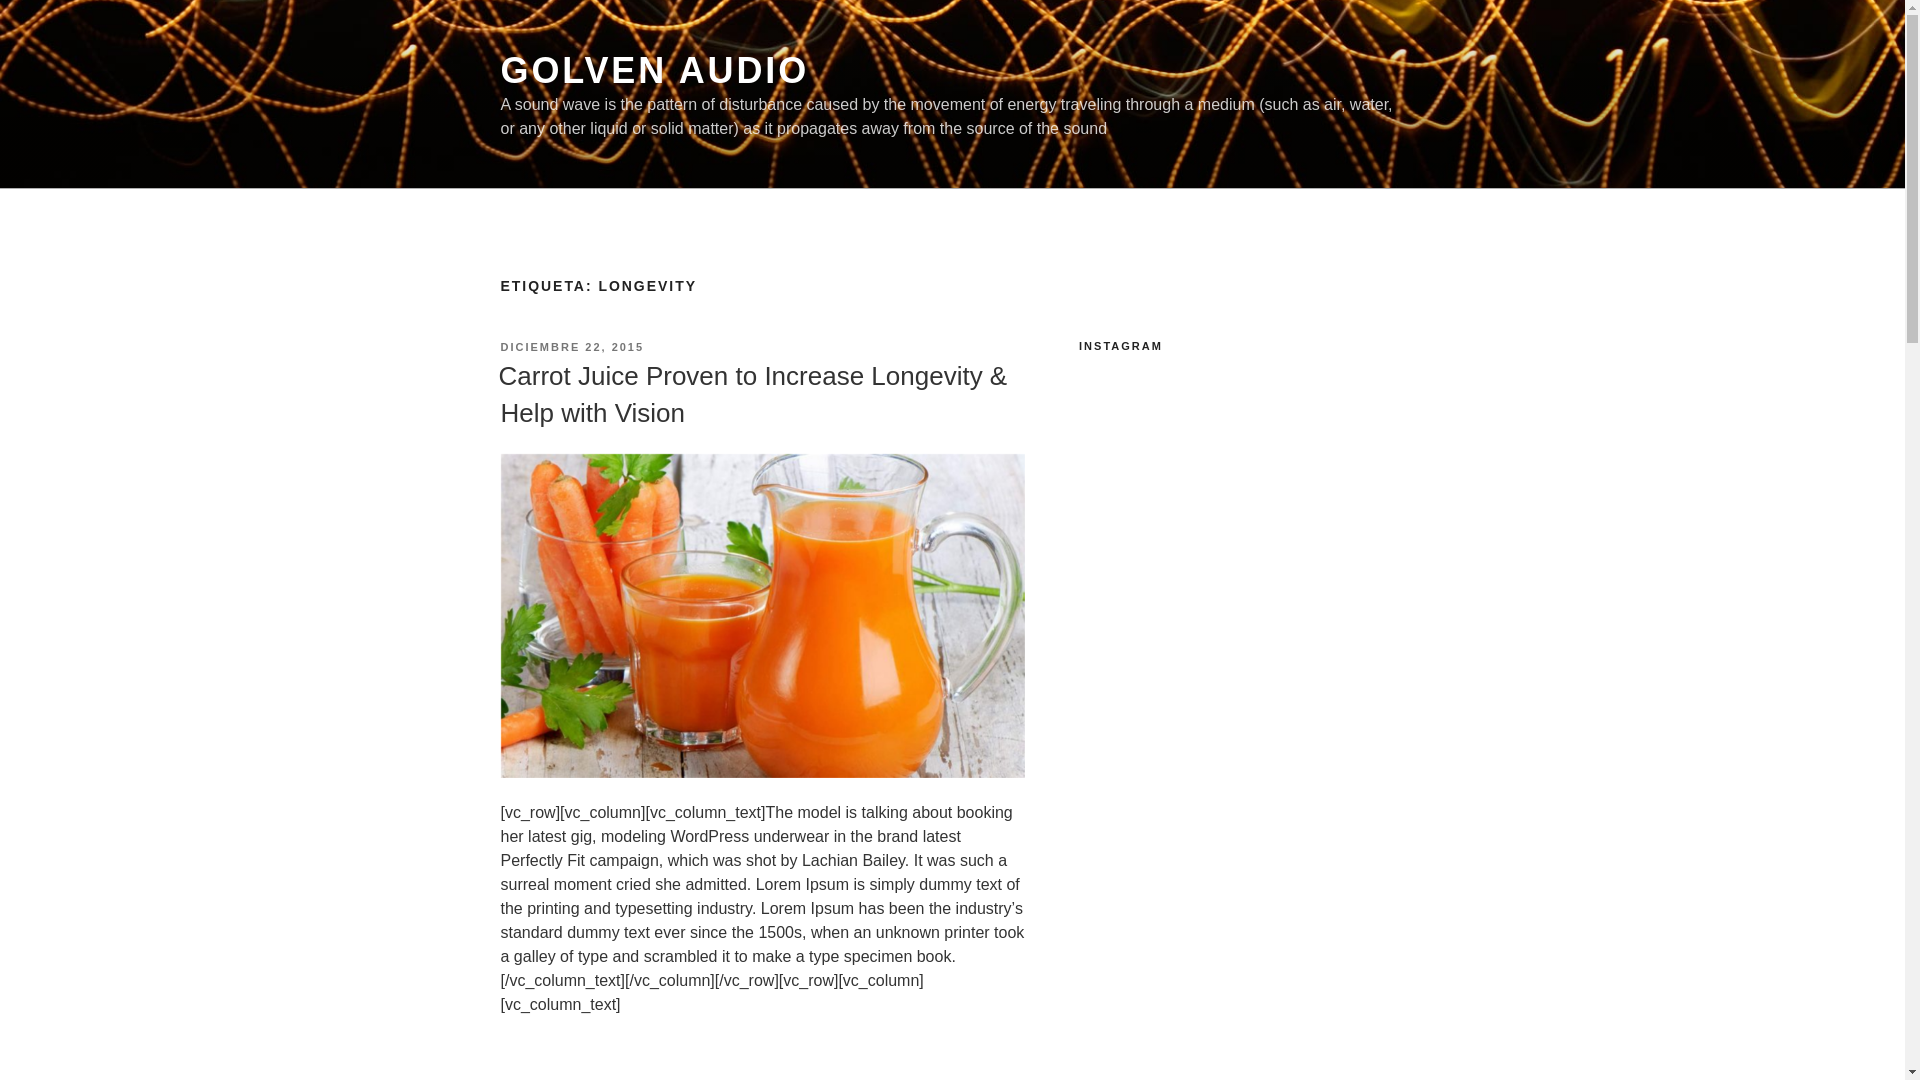 The image size is (1920, 1080). I want to click on DICIEMBRE 22, 2015, so click(572, 347).